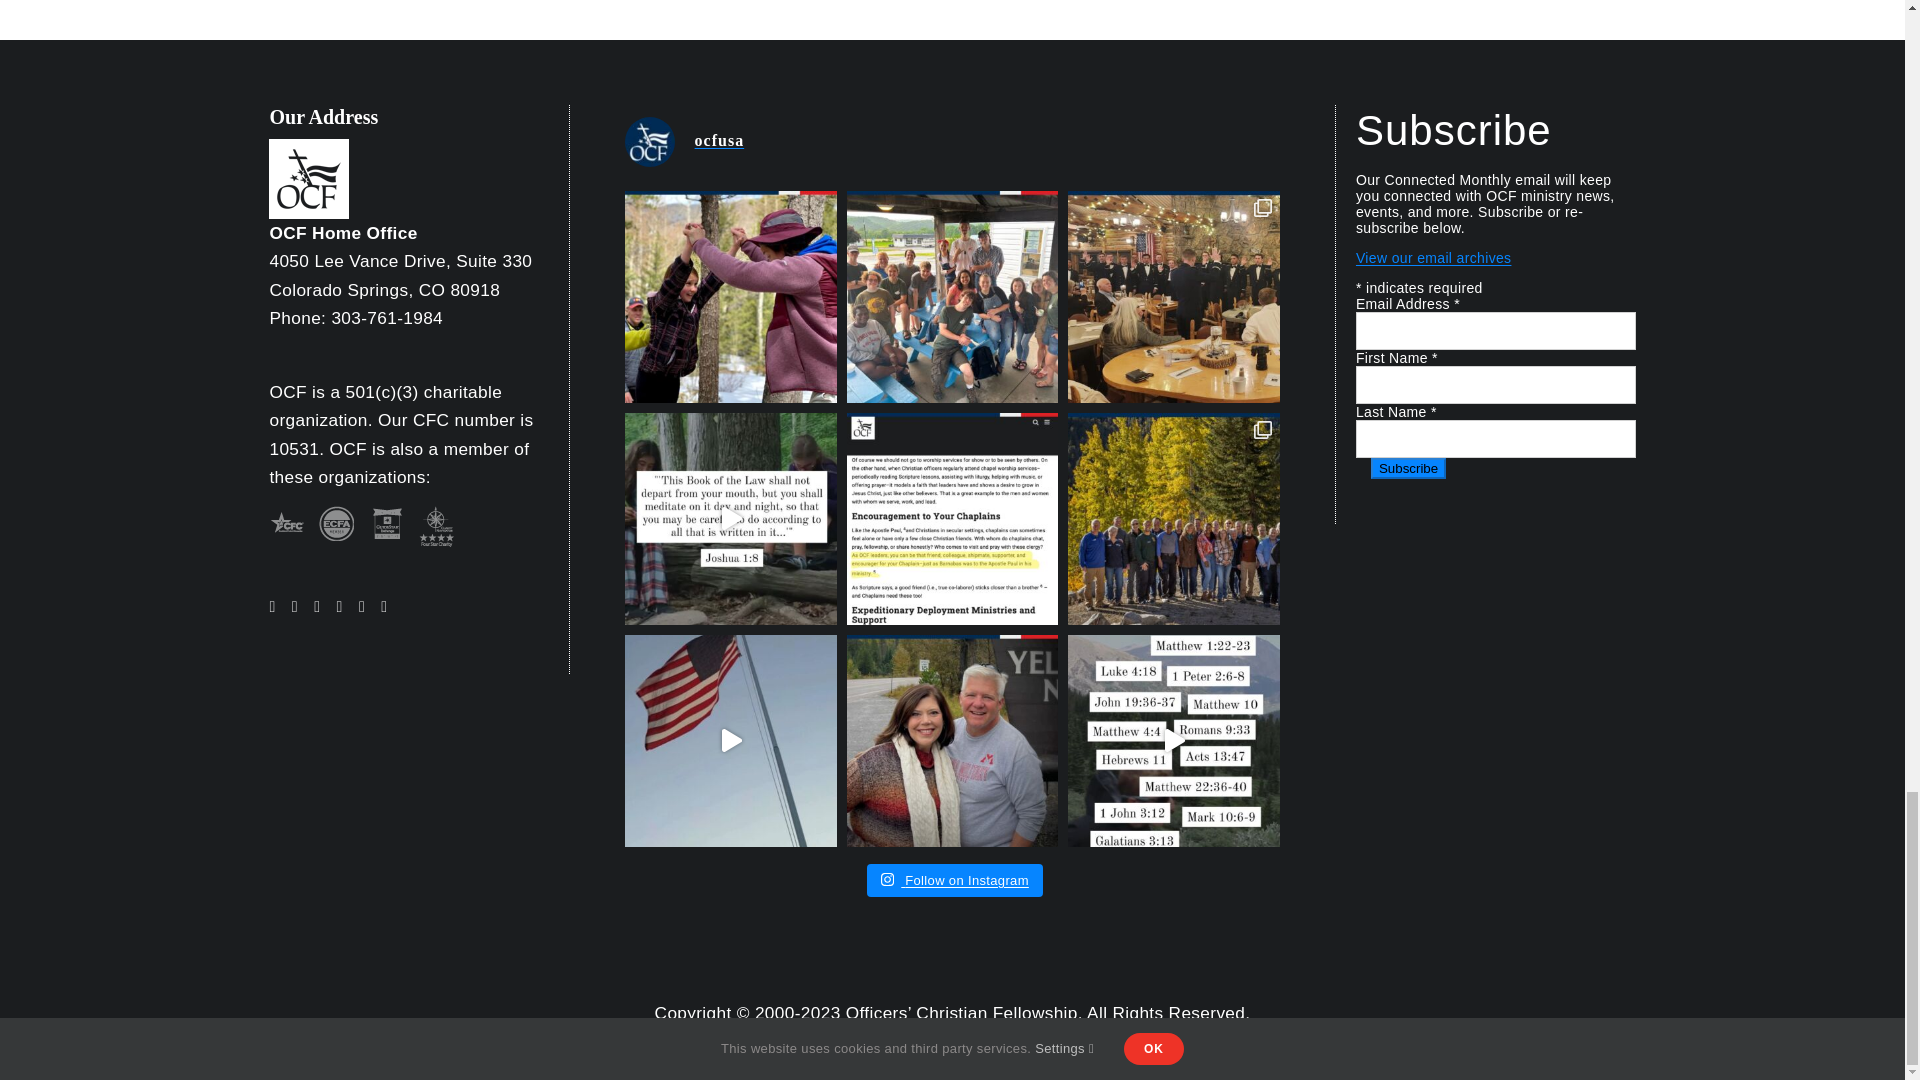 The image size is (1920, 1080). What do you see at coordinates (1408, 468) in the screenshot?
I see `Subscribe` at bounding box center [1408, 468].